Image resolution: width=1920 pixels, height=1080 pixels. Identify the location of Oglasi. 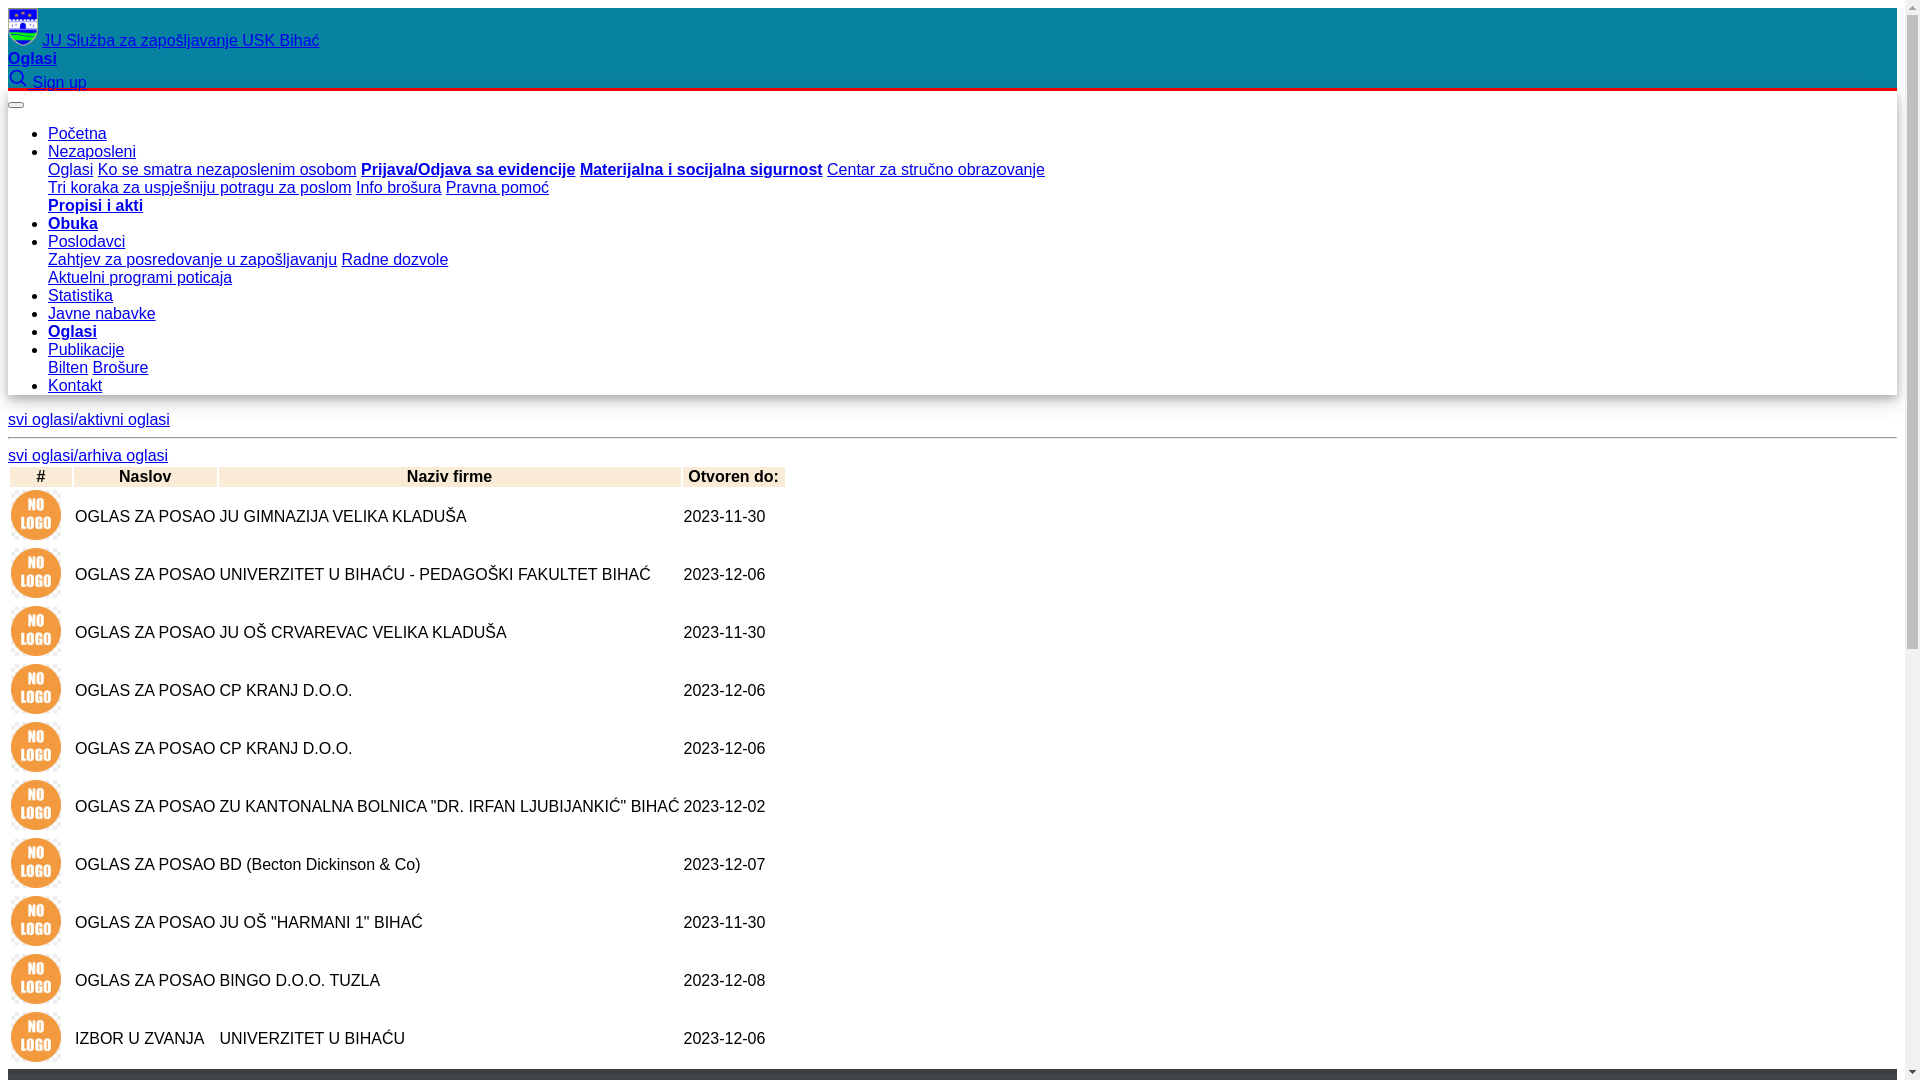
(32, 58).